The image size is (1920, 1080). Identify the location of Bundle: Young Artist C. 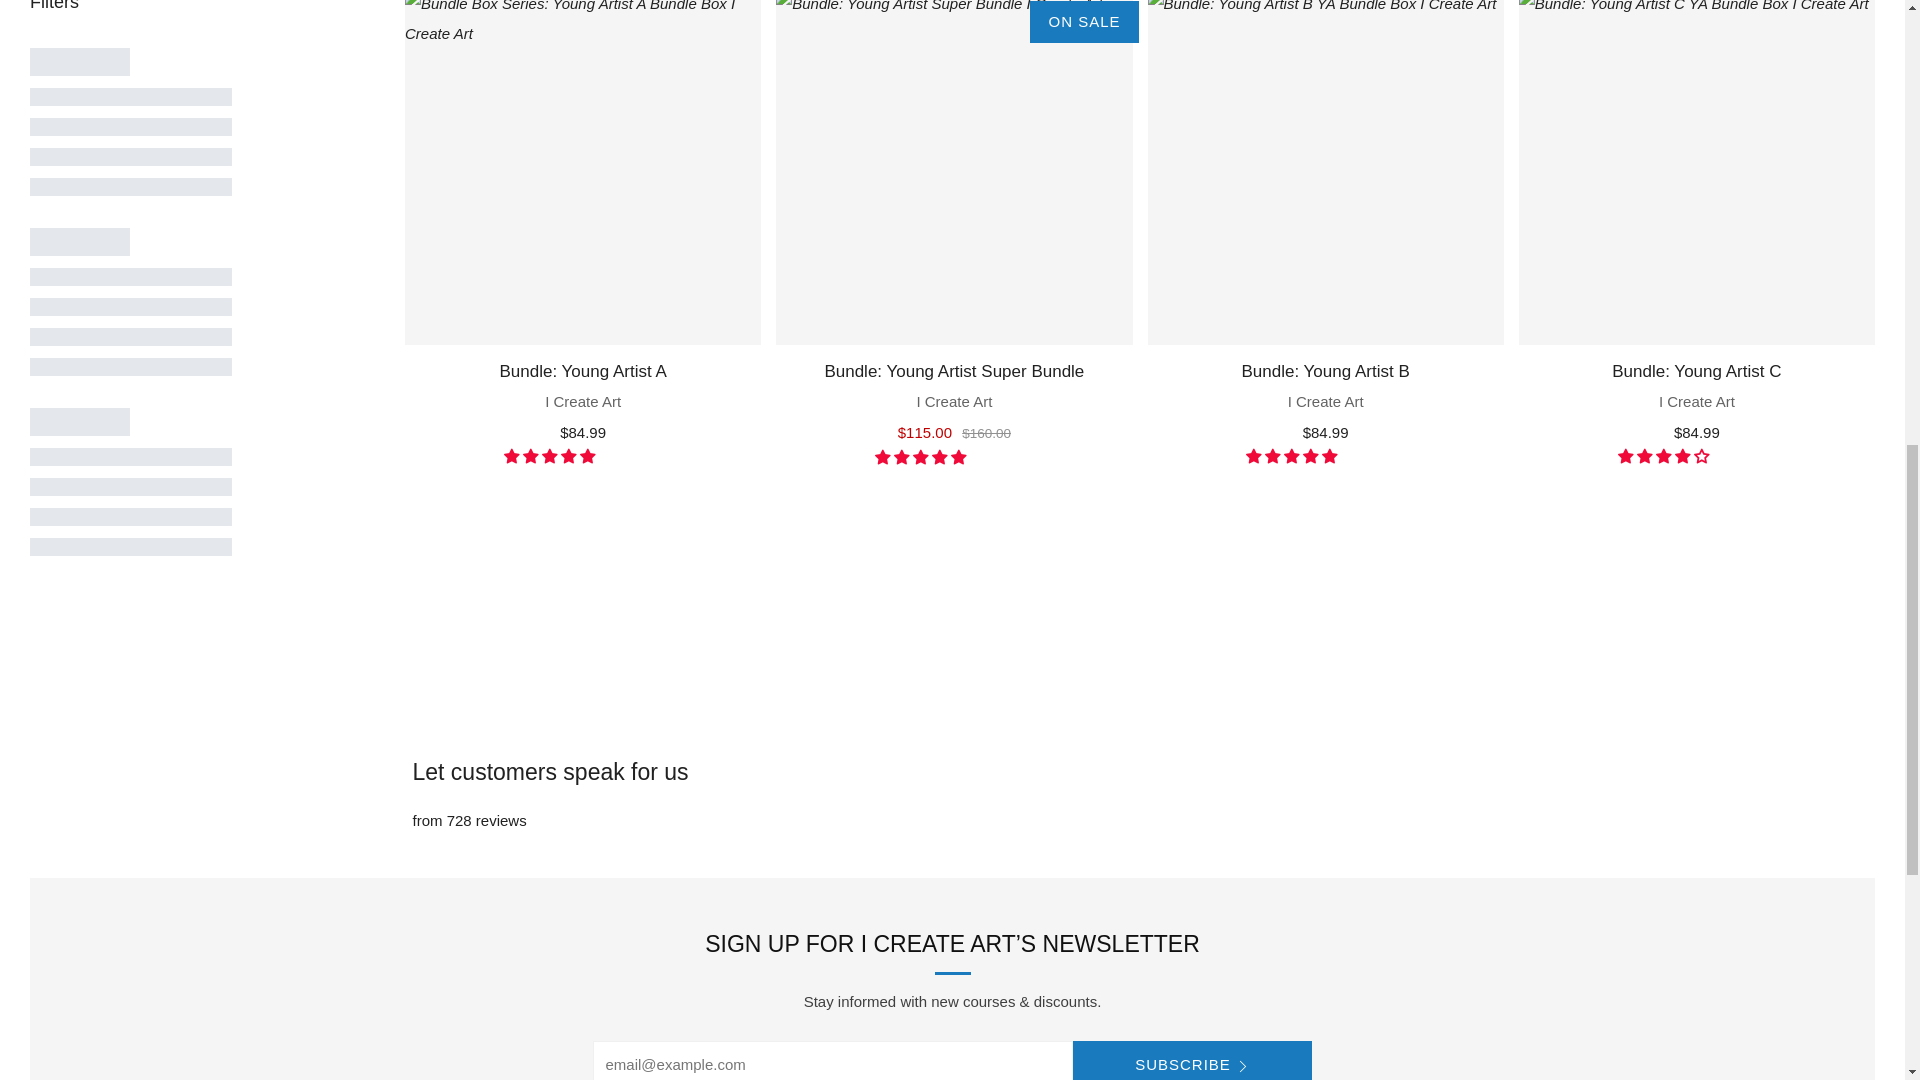
(1696, 172).